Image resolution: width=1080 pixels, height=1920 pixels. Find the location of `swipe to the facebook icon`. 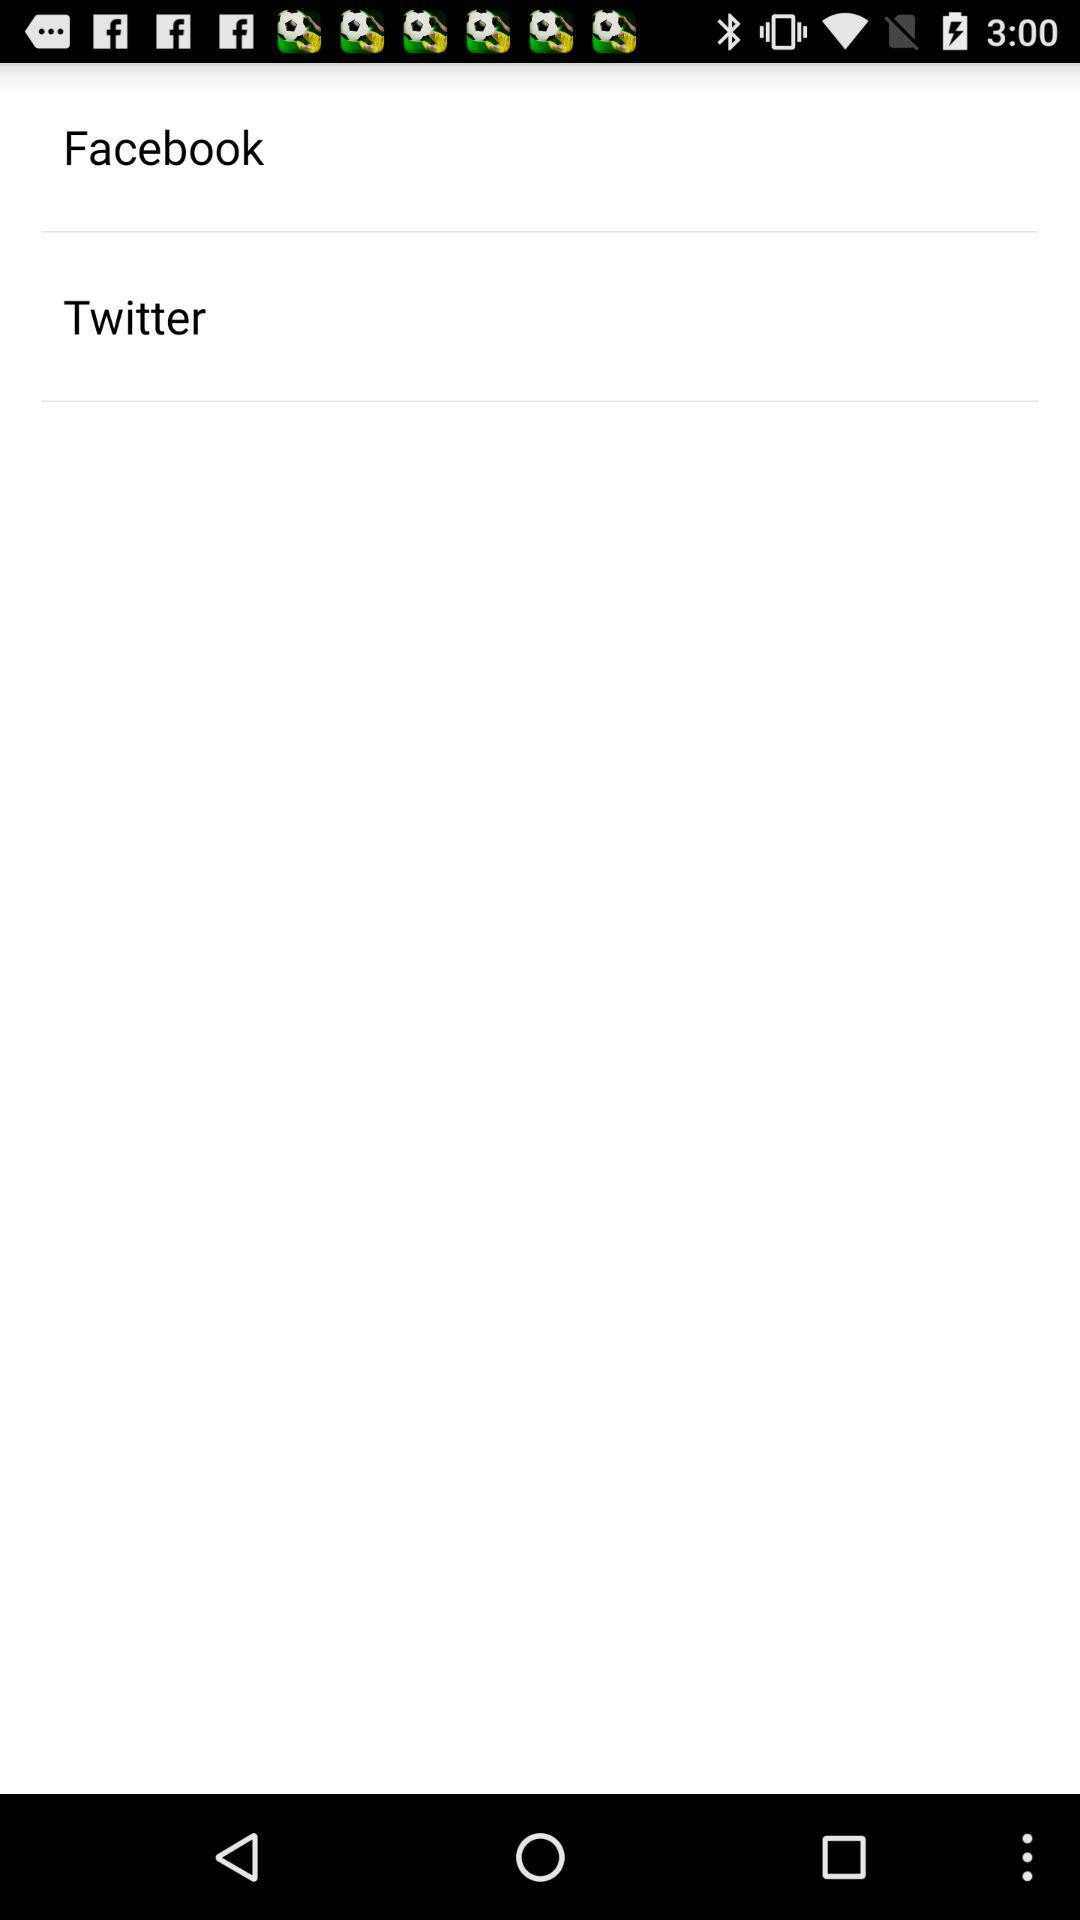

swipe to the facebook icon is located at coordinates (164, 146).